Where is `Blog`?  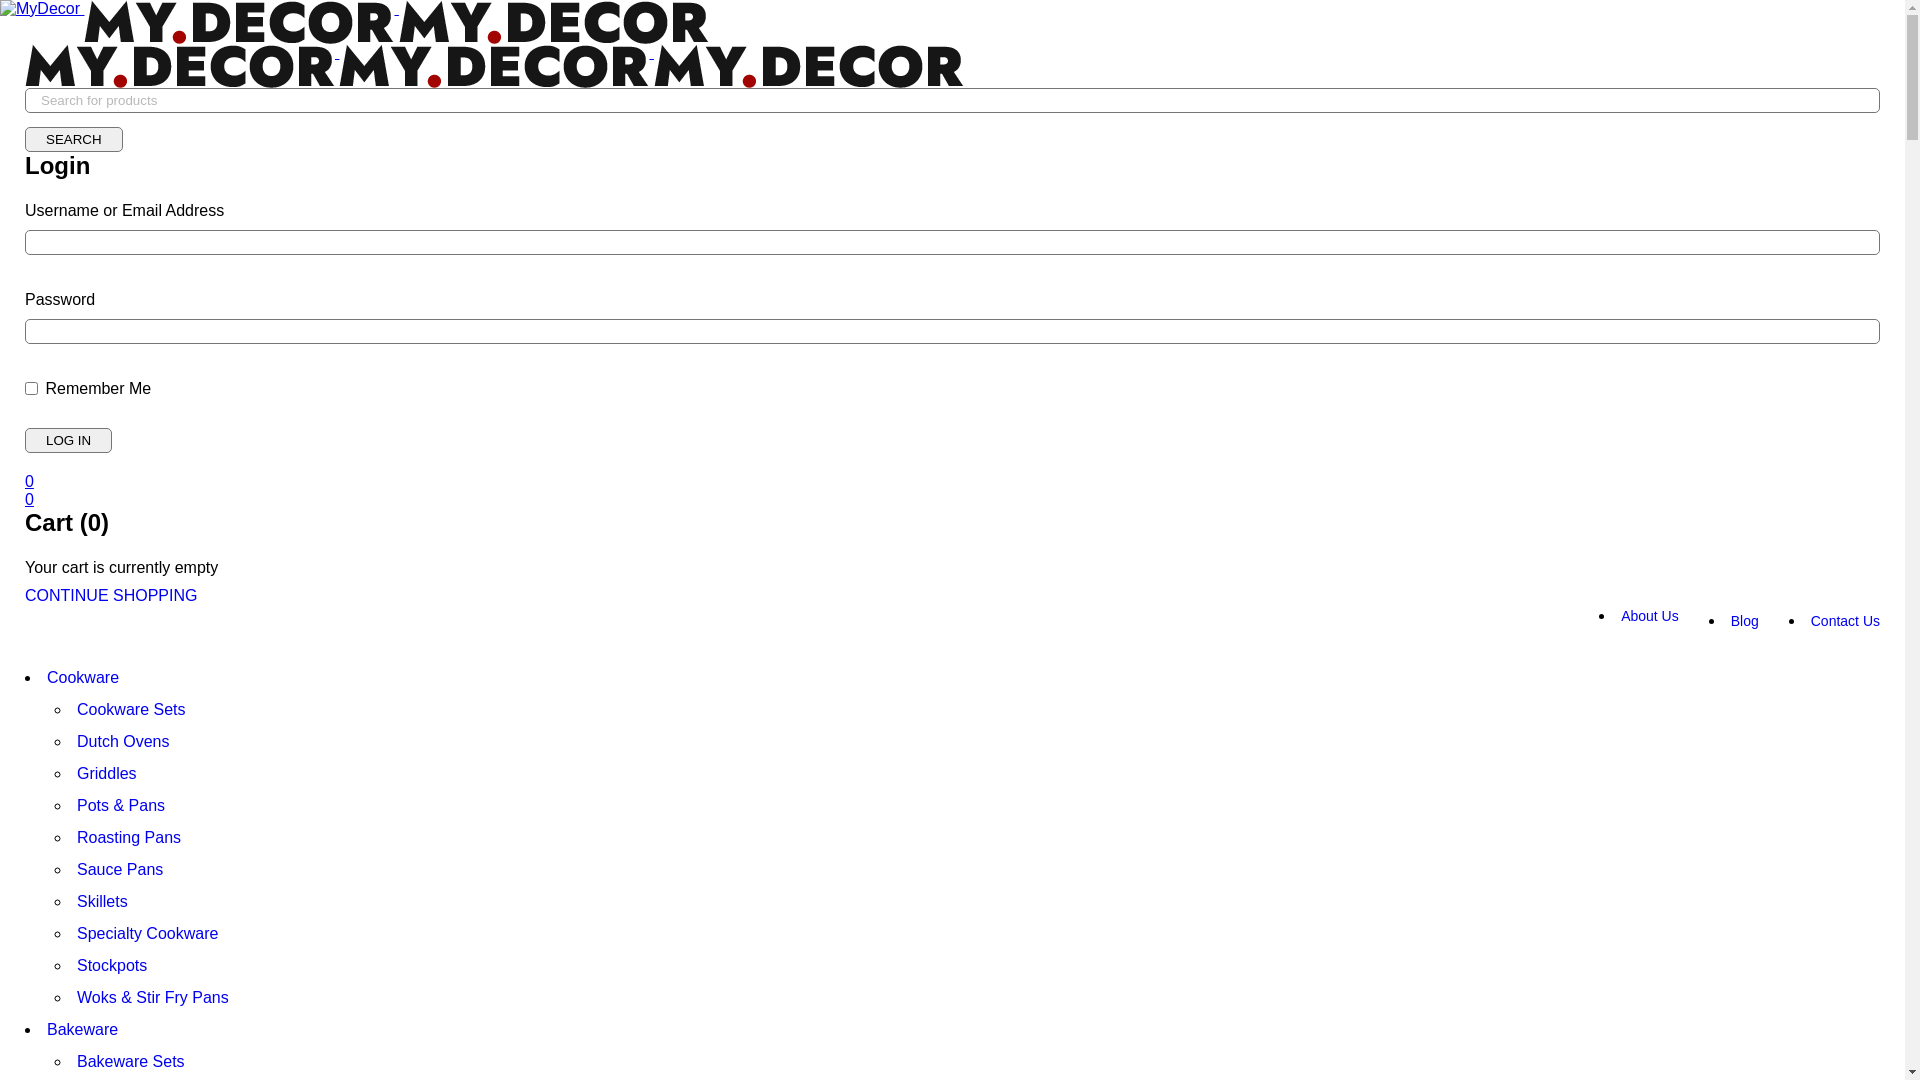
Blog is located at coordinates (1745, 620).